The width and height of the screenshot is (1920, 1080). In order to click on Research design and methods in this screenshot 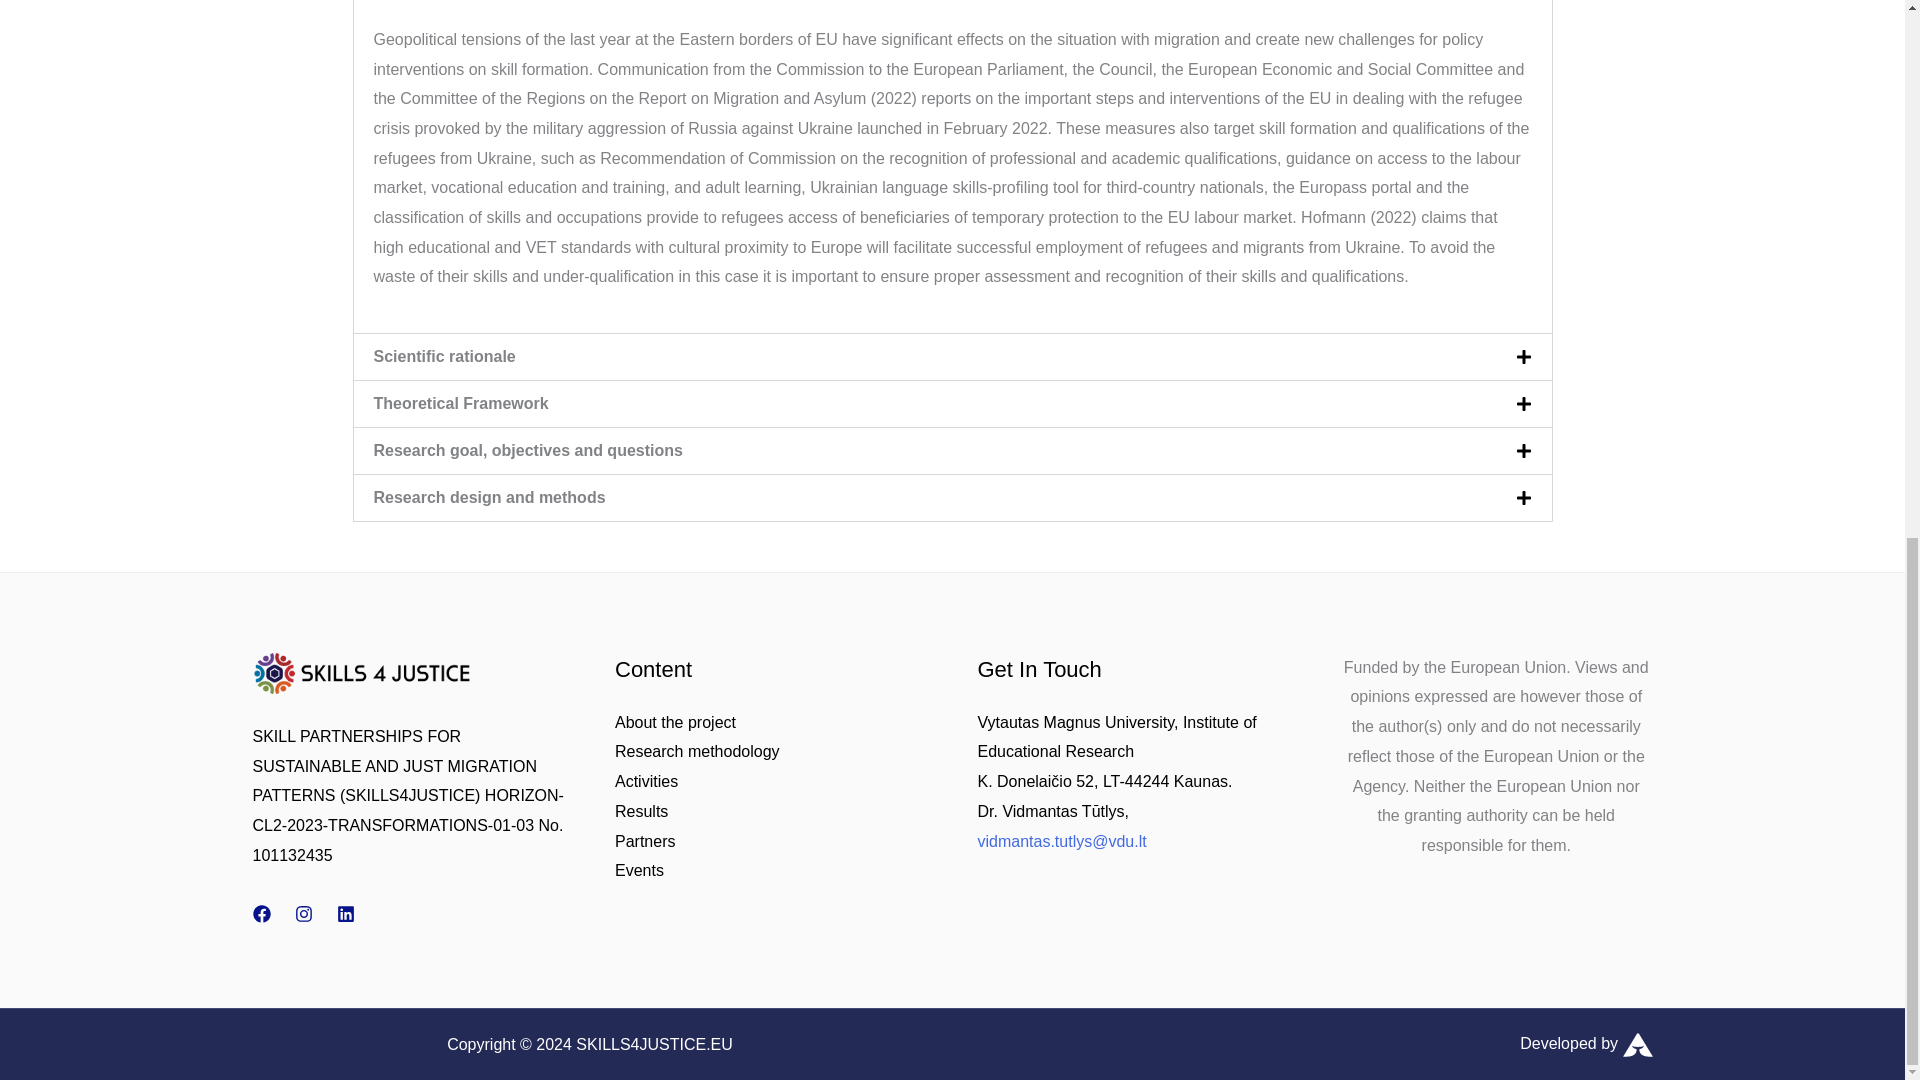, I will do `click(490, 498)`.